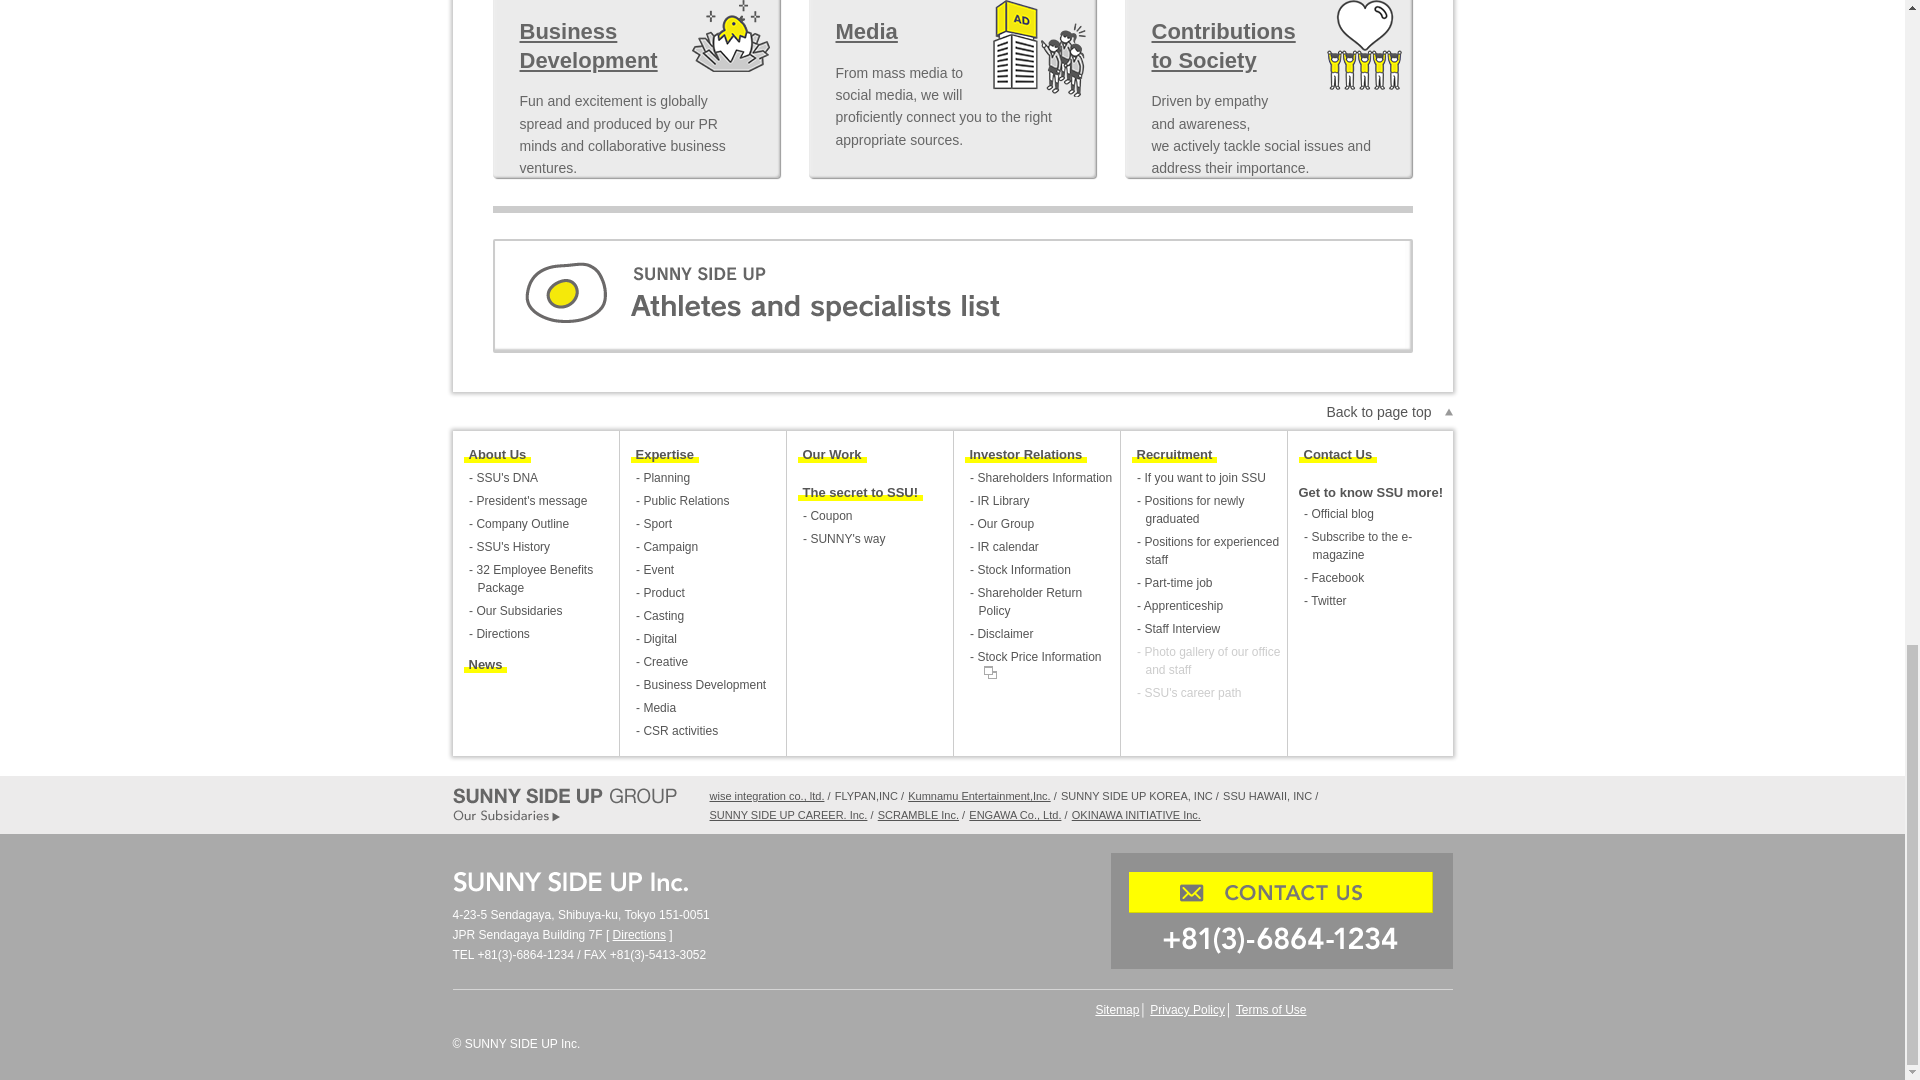 This screenshot has width=1920, height=1080. What do you see at coordinates (563, 796) in the screenshot?
I see `SUNNY SIDE UP GROUP` at bounding box center [563, 796].